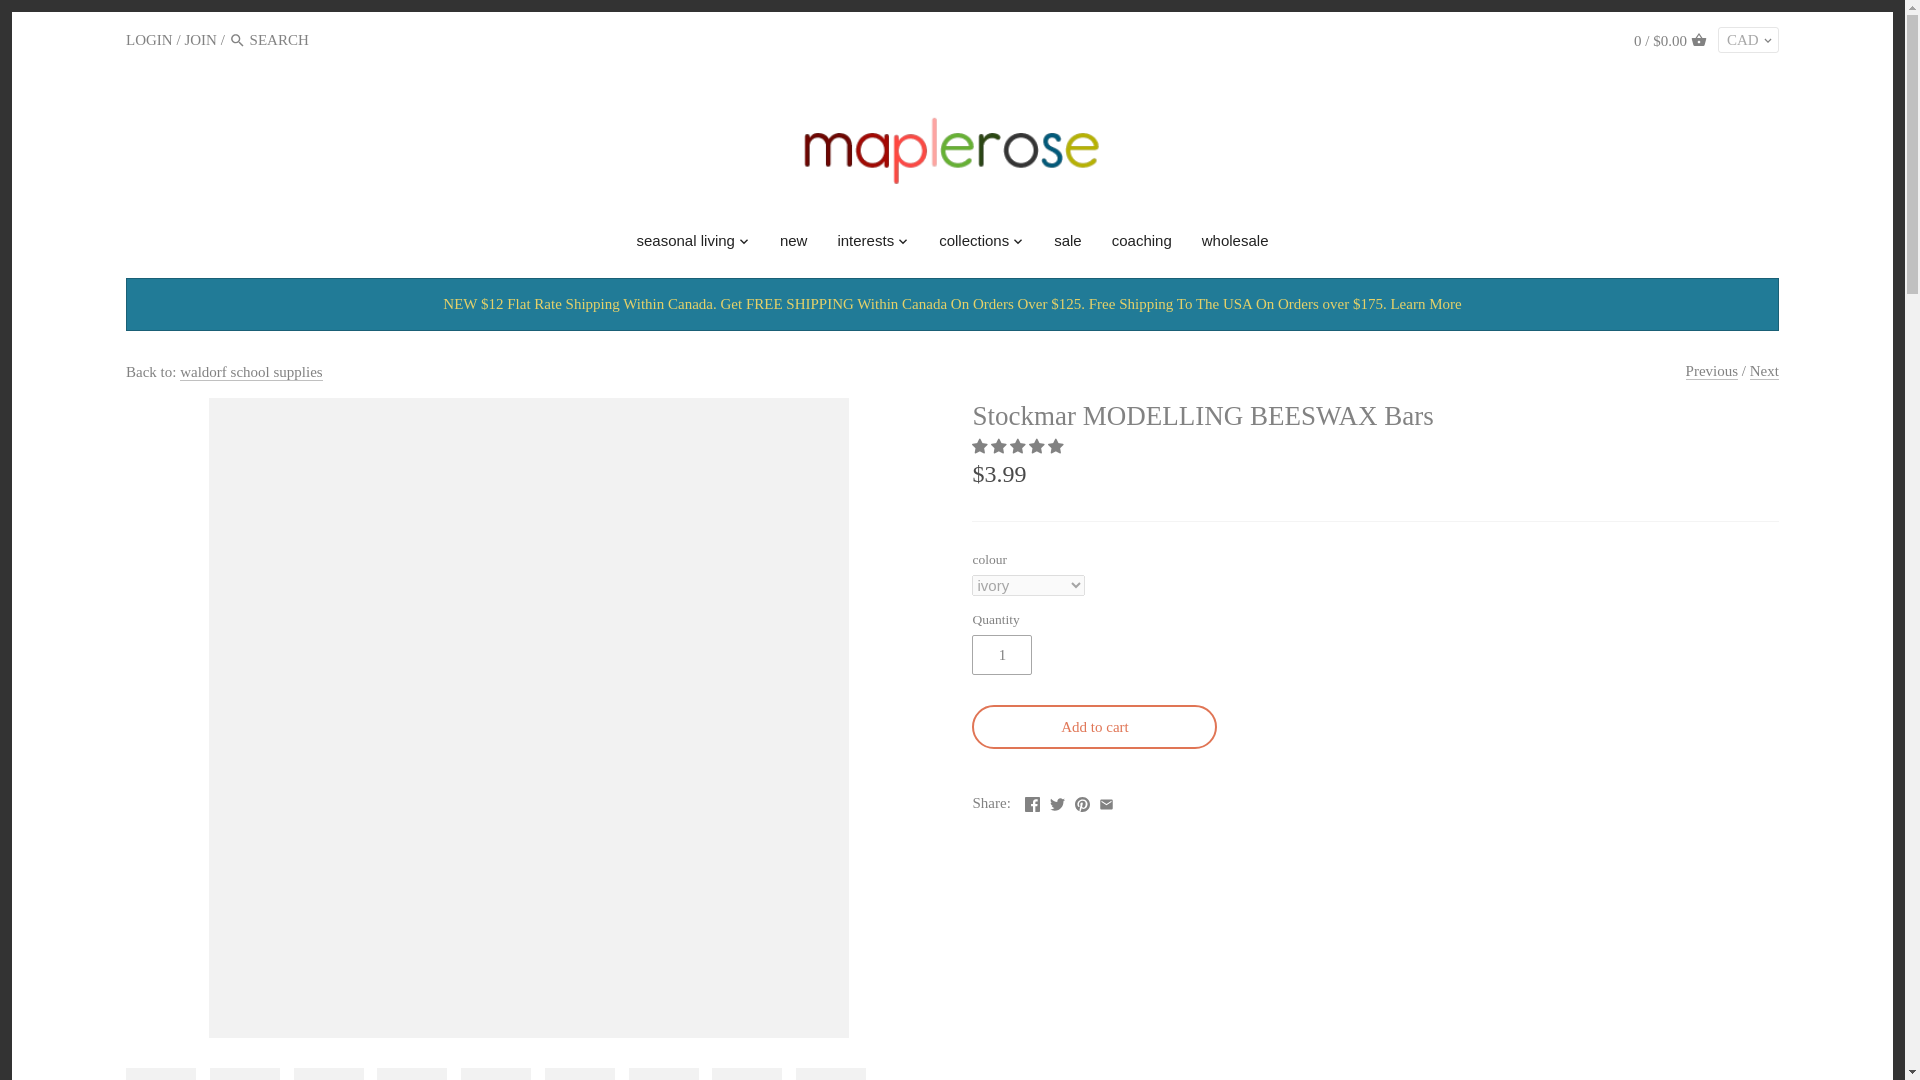 This screenshot has width=1920, height=1080. Describe the element at coordinates (1106, 804) in the screenshot. I see `Email` at that location.